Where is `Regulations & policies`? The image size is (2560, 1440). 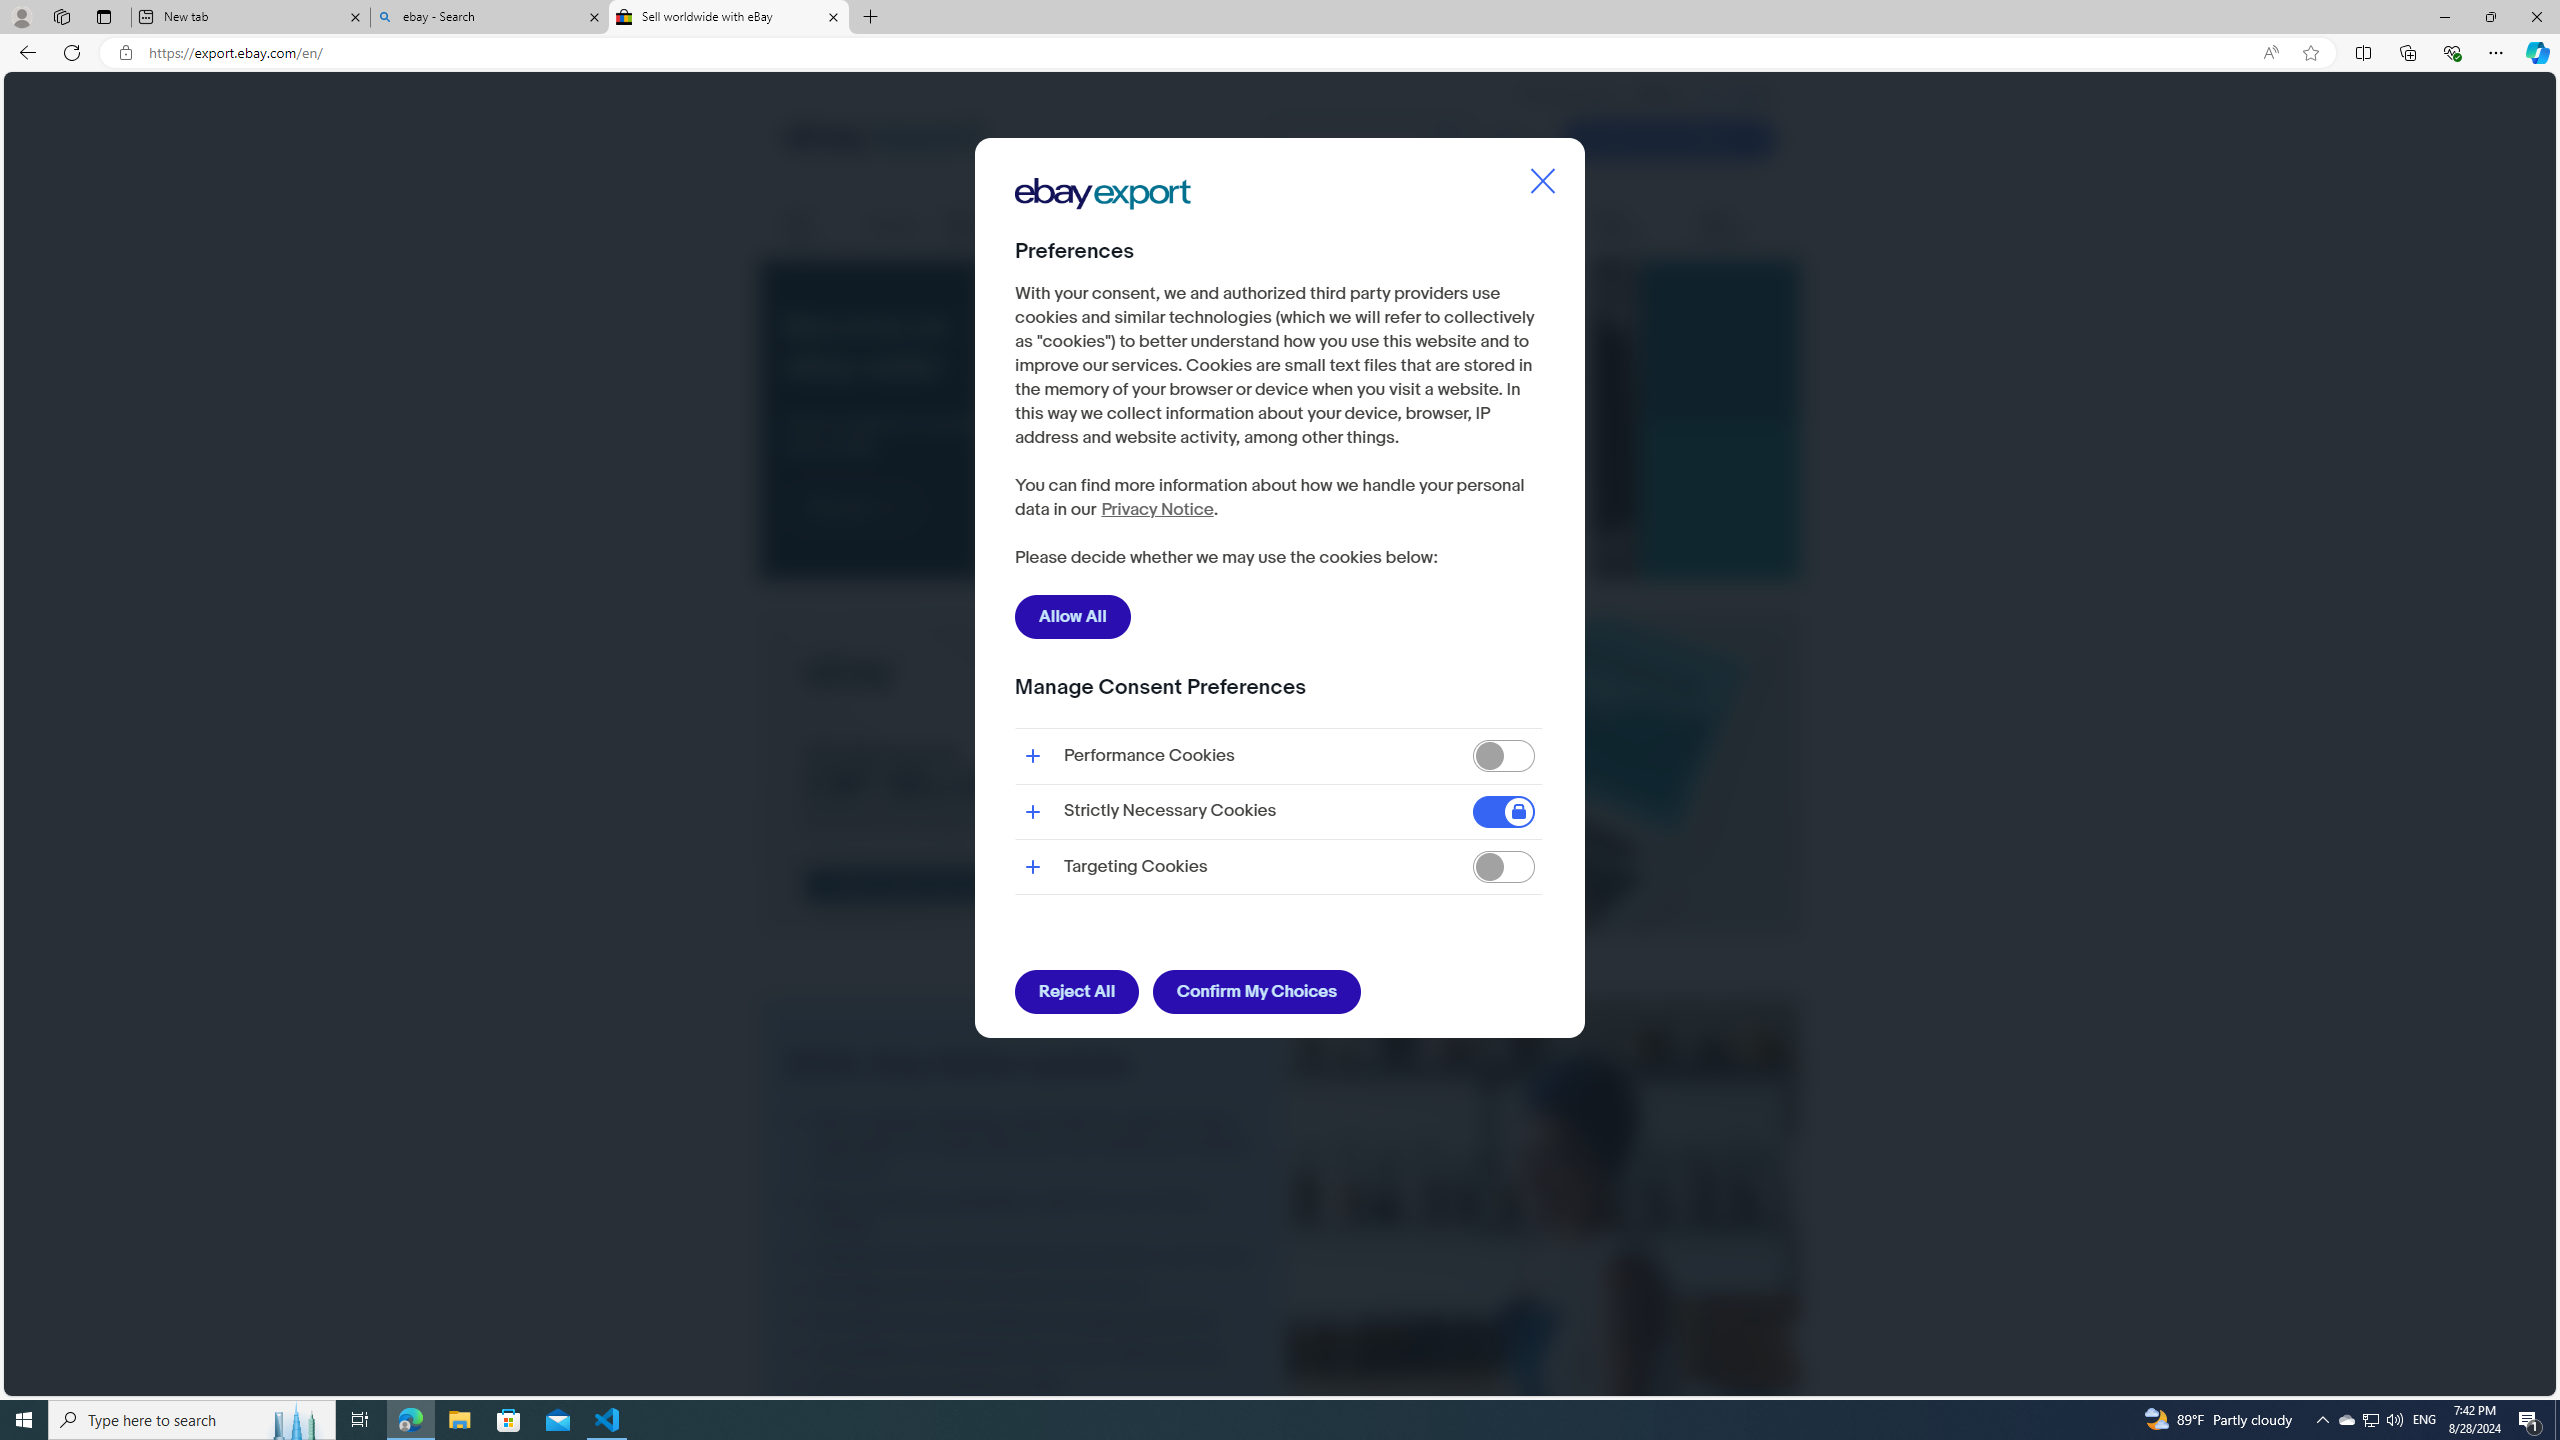 Regulations & policies is located at coordinates (1420, 226).